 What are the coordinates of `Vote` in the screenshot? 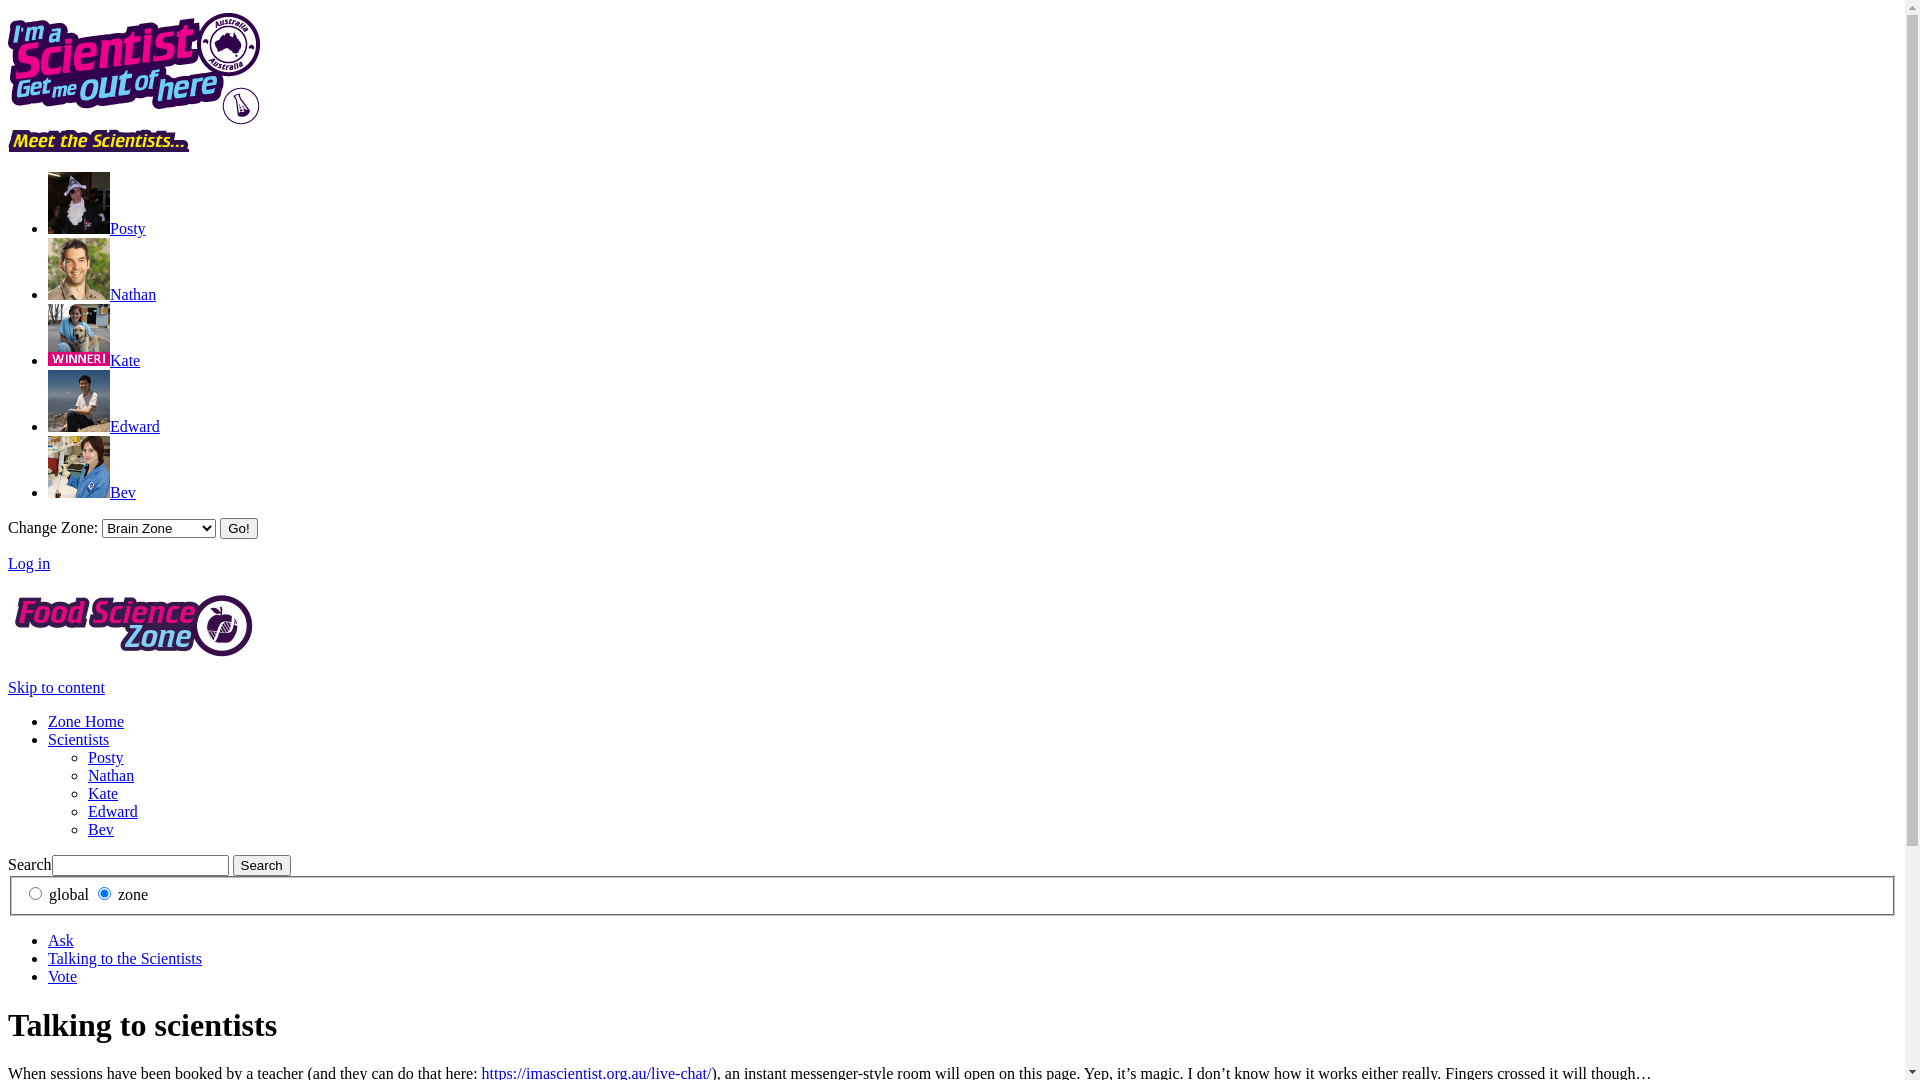 It's located at (62, 976).